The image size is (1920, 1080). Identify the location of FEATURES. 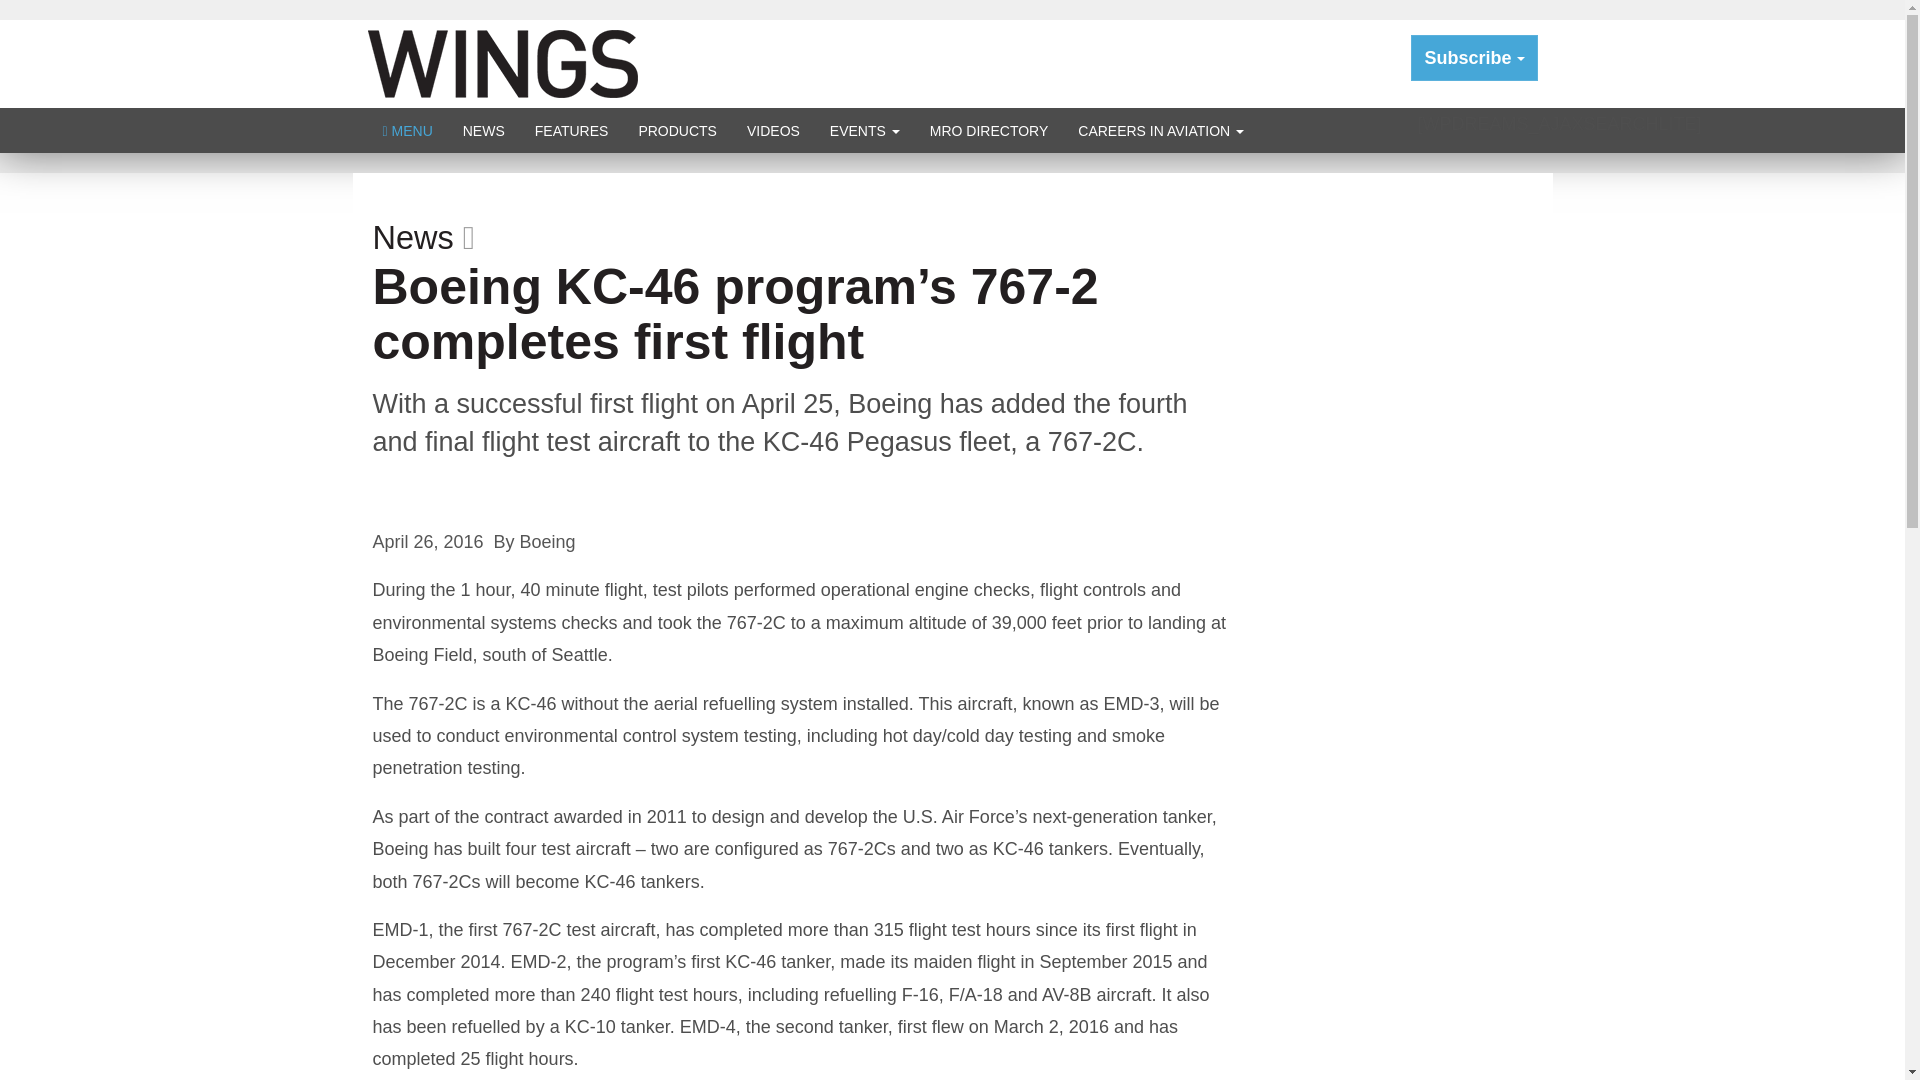
(572, 130).